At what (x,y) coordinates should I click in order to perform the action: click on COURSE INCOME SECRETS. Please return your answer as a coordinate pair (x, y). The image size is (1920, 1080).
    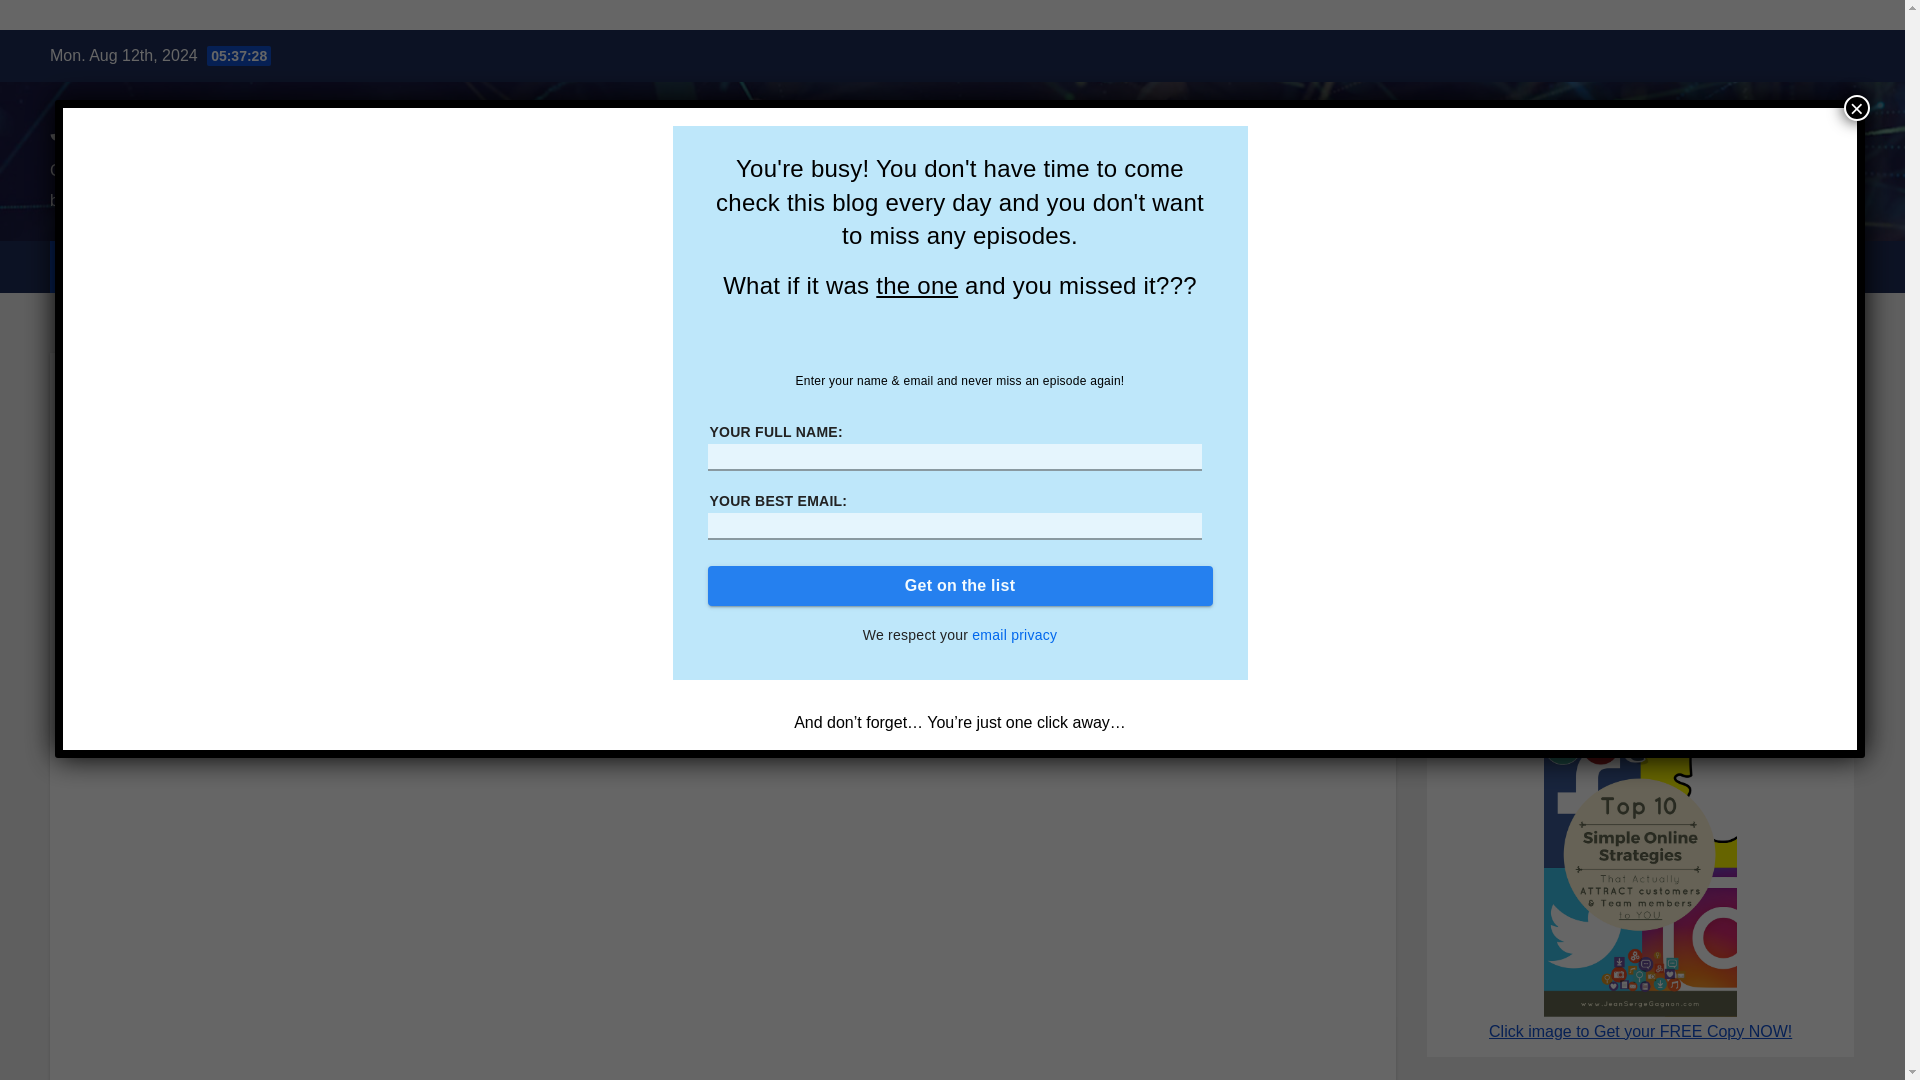
    Looking at the image, I should click on (194, 390).